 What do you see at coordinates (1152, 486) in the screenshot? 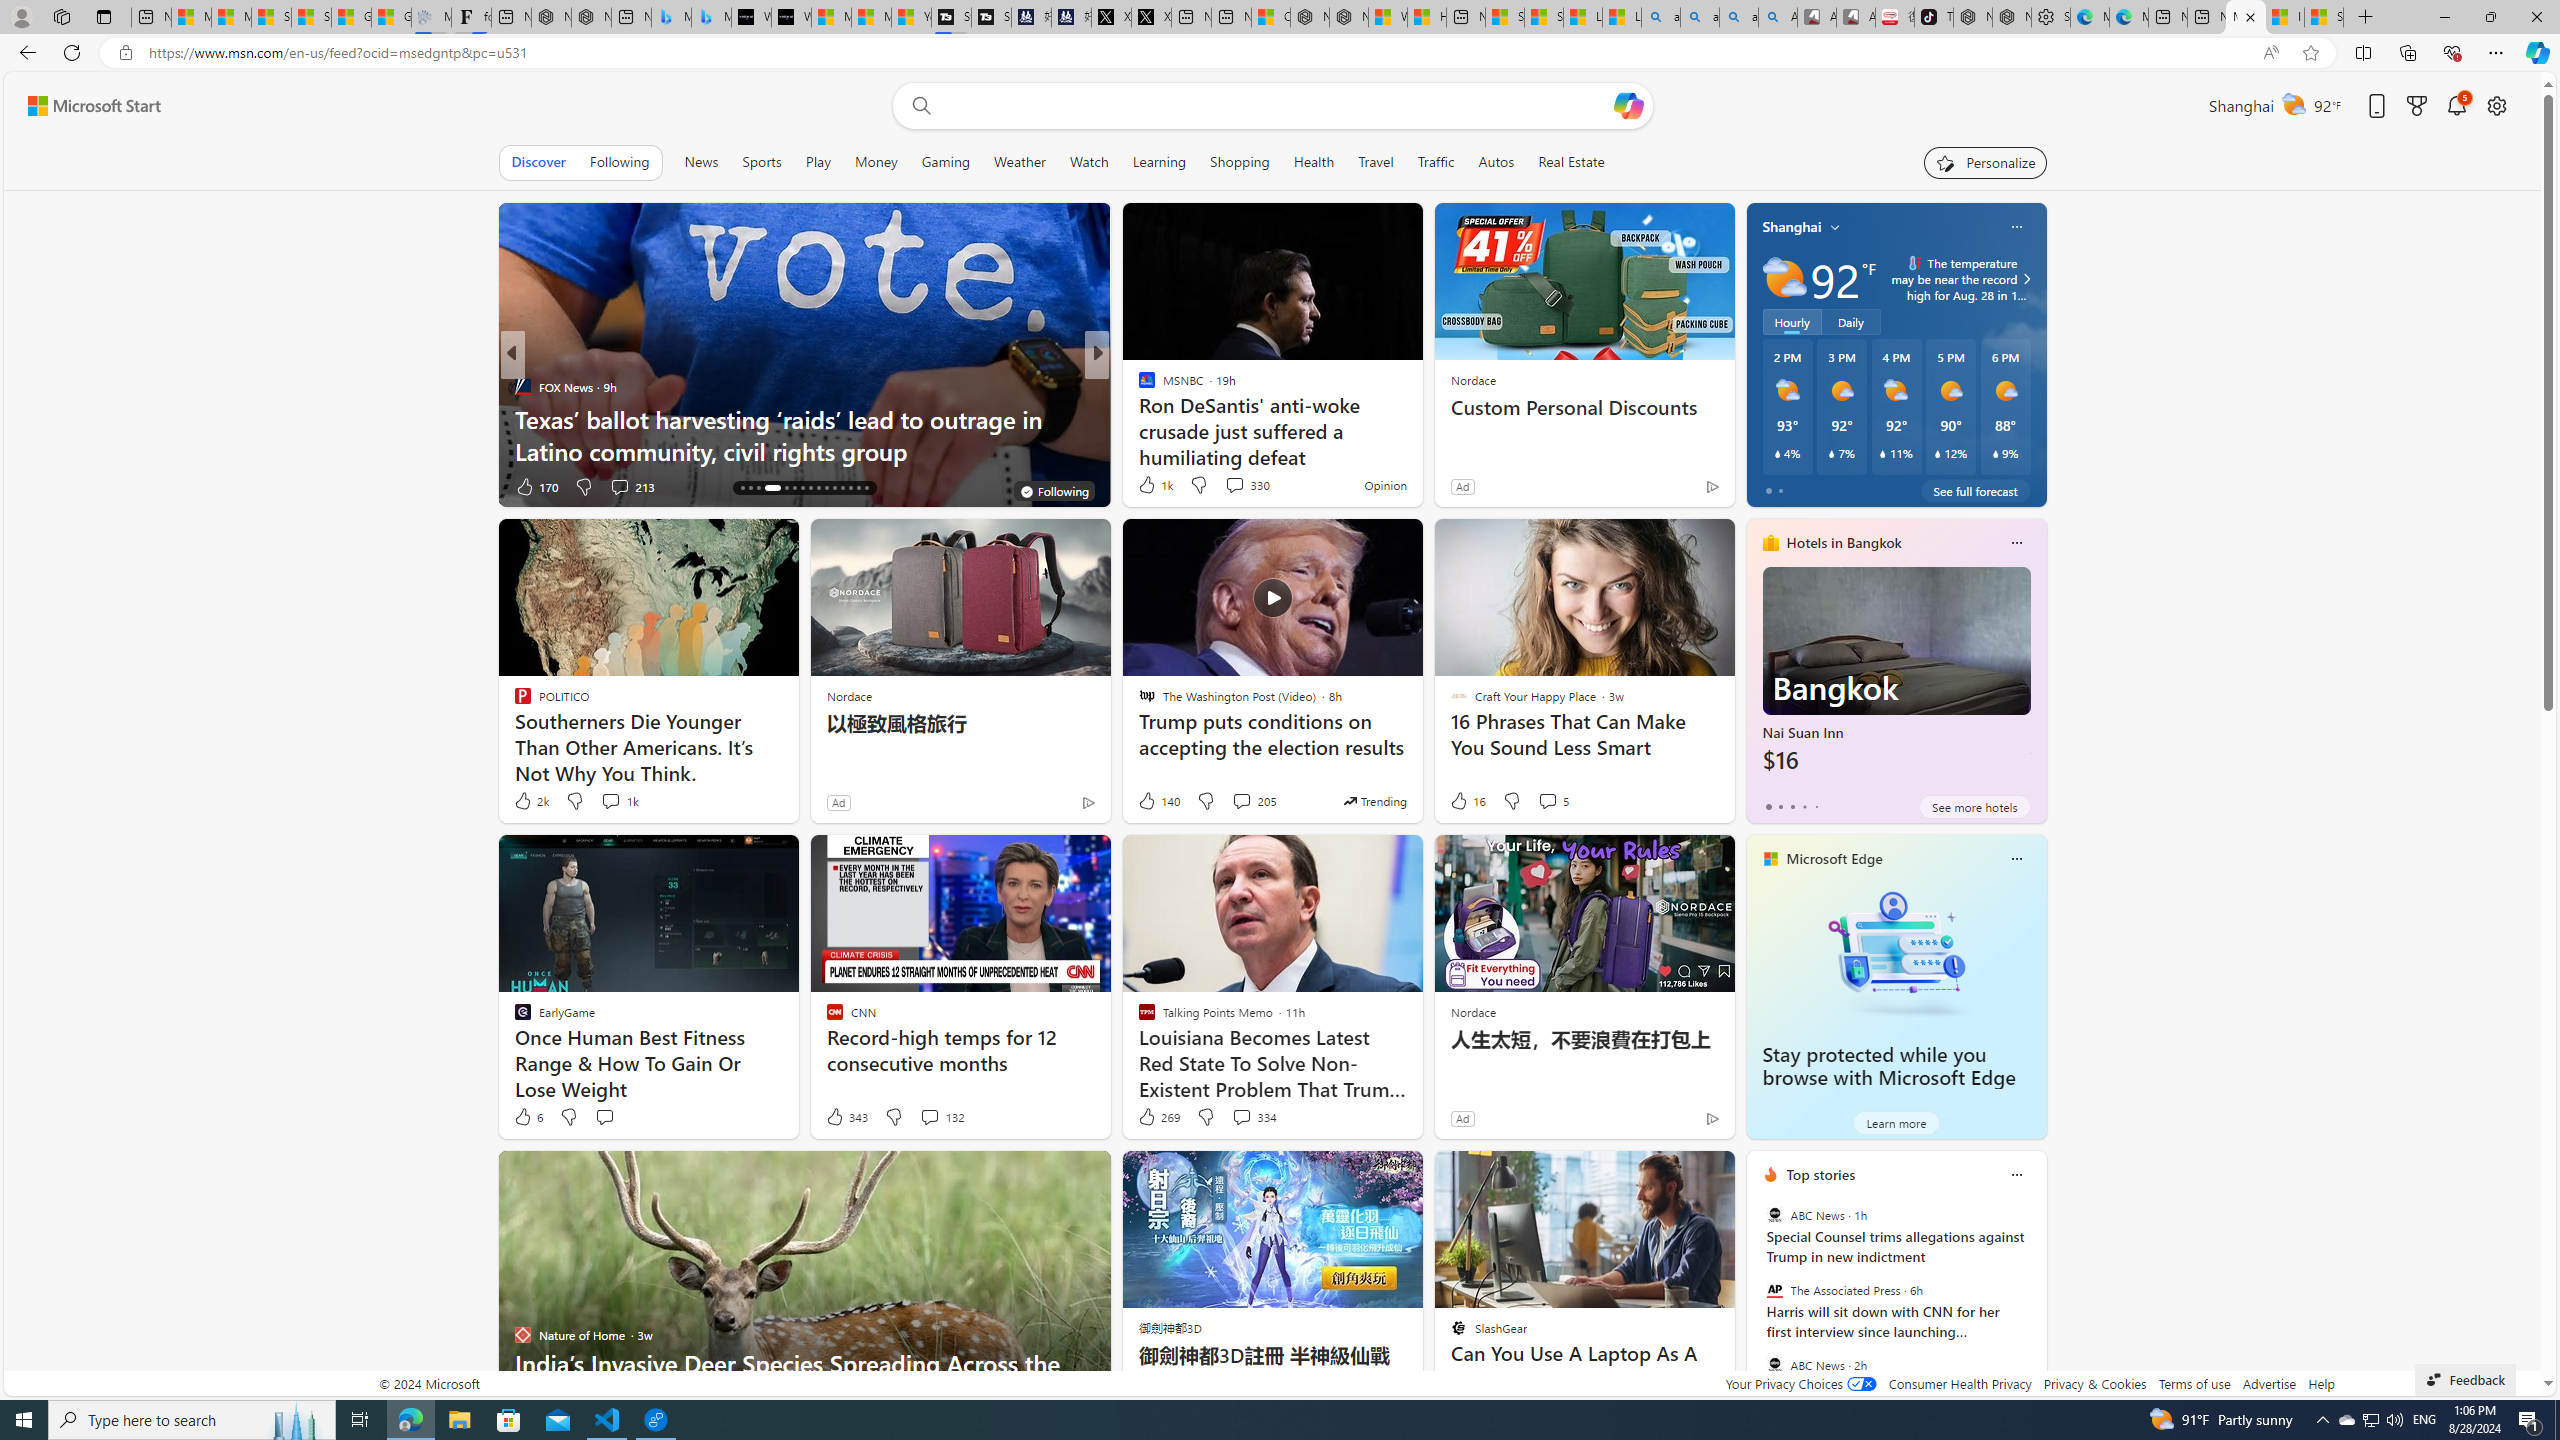
I see `626 Like` at bounding box center [1152, 486].